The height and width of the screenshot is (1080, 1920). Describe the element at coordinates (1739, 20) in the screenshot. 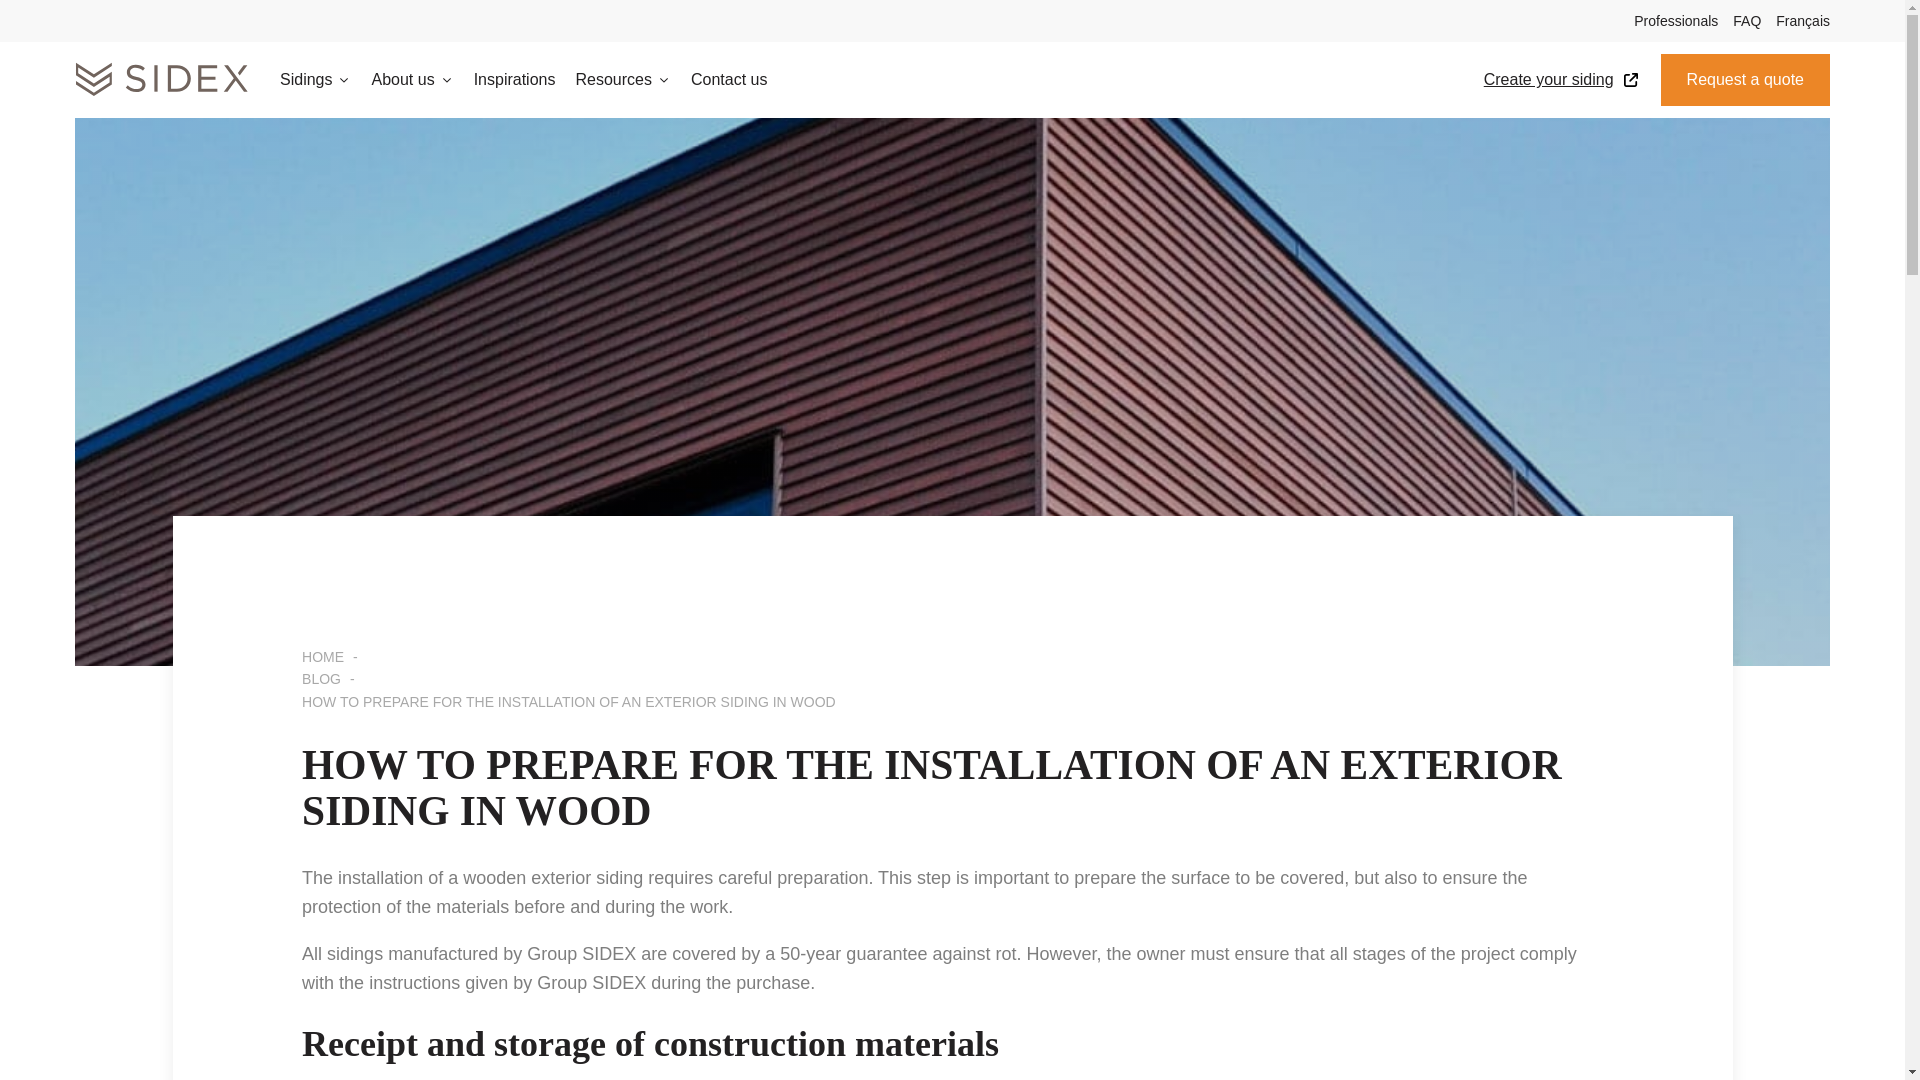

I see `FAQ` at that location.